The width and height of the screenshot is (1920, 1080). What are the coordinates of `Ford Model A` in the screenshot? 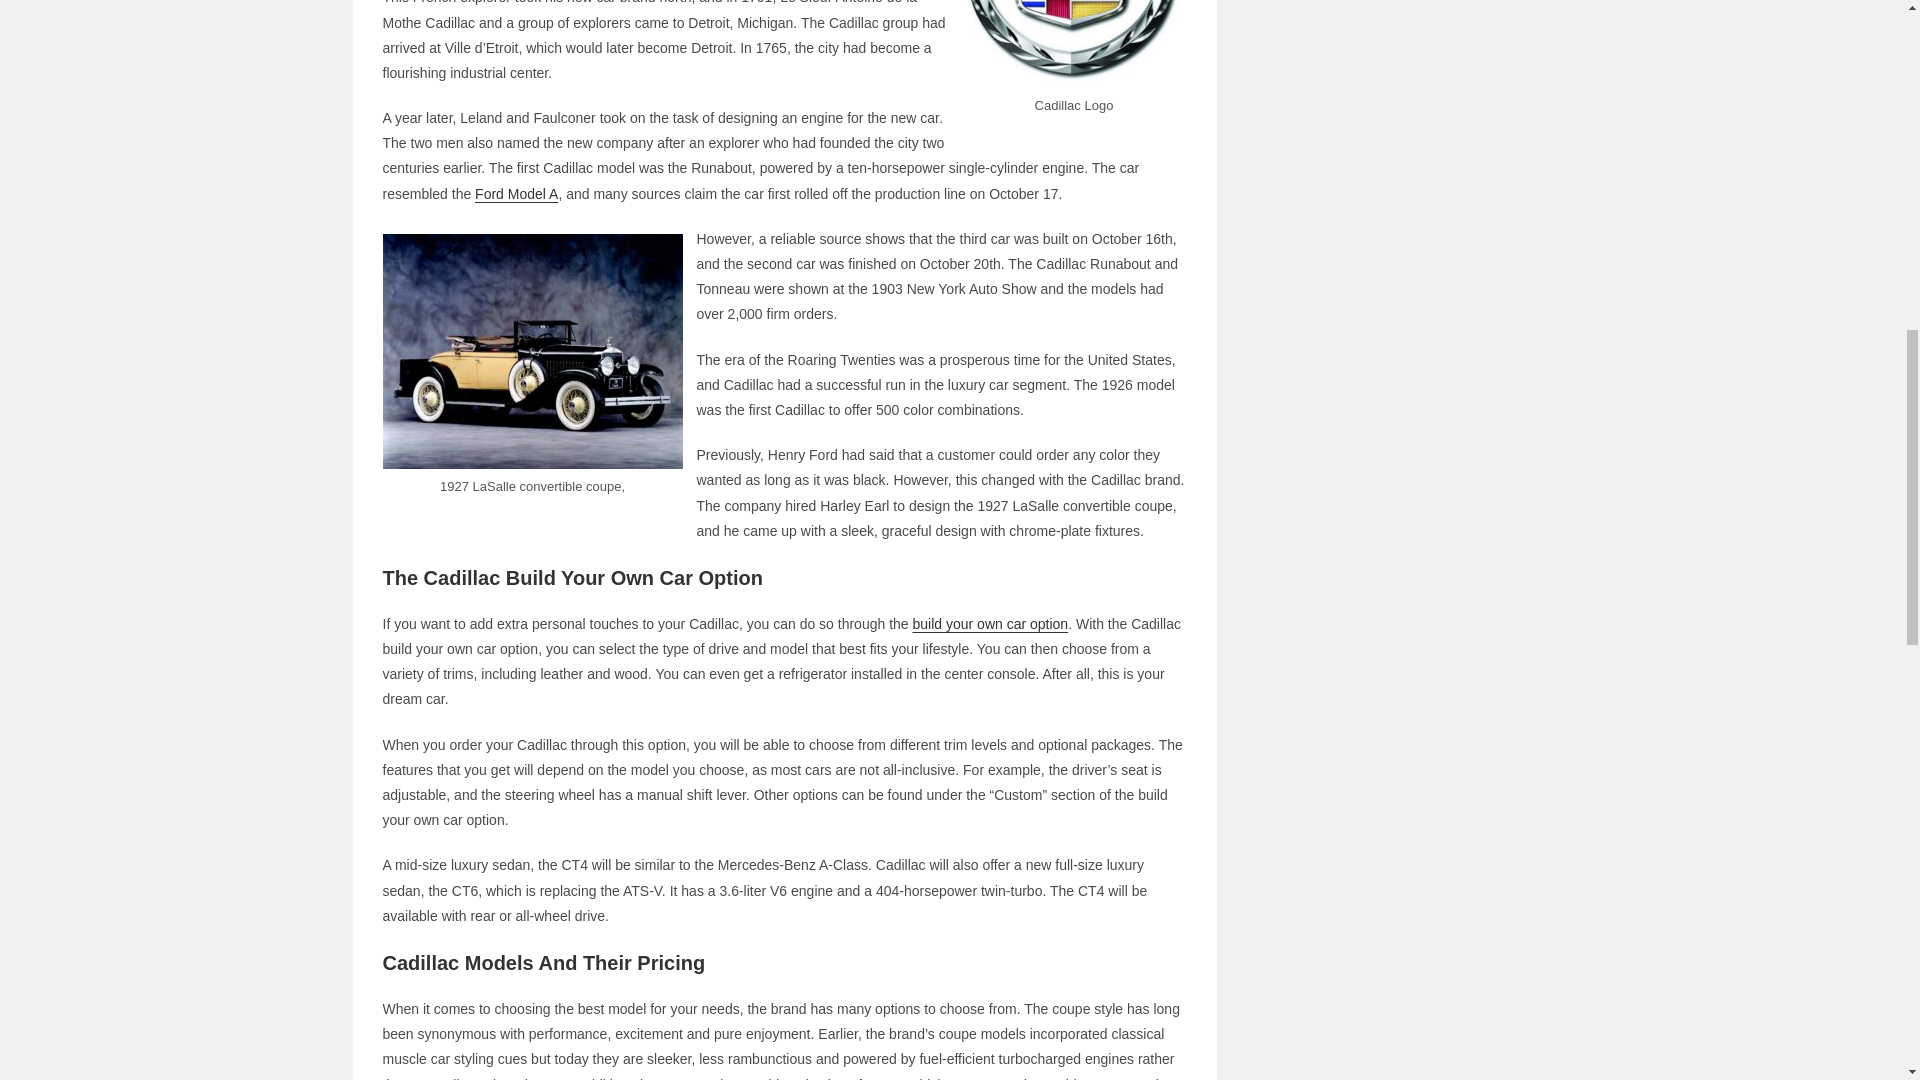 It's located at (516, 193).